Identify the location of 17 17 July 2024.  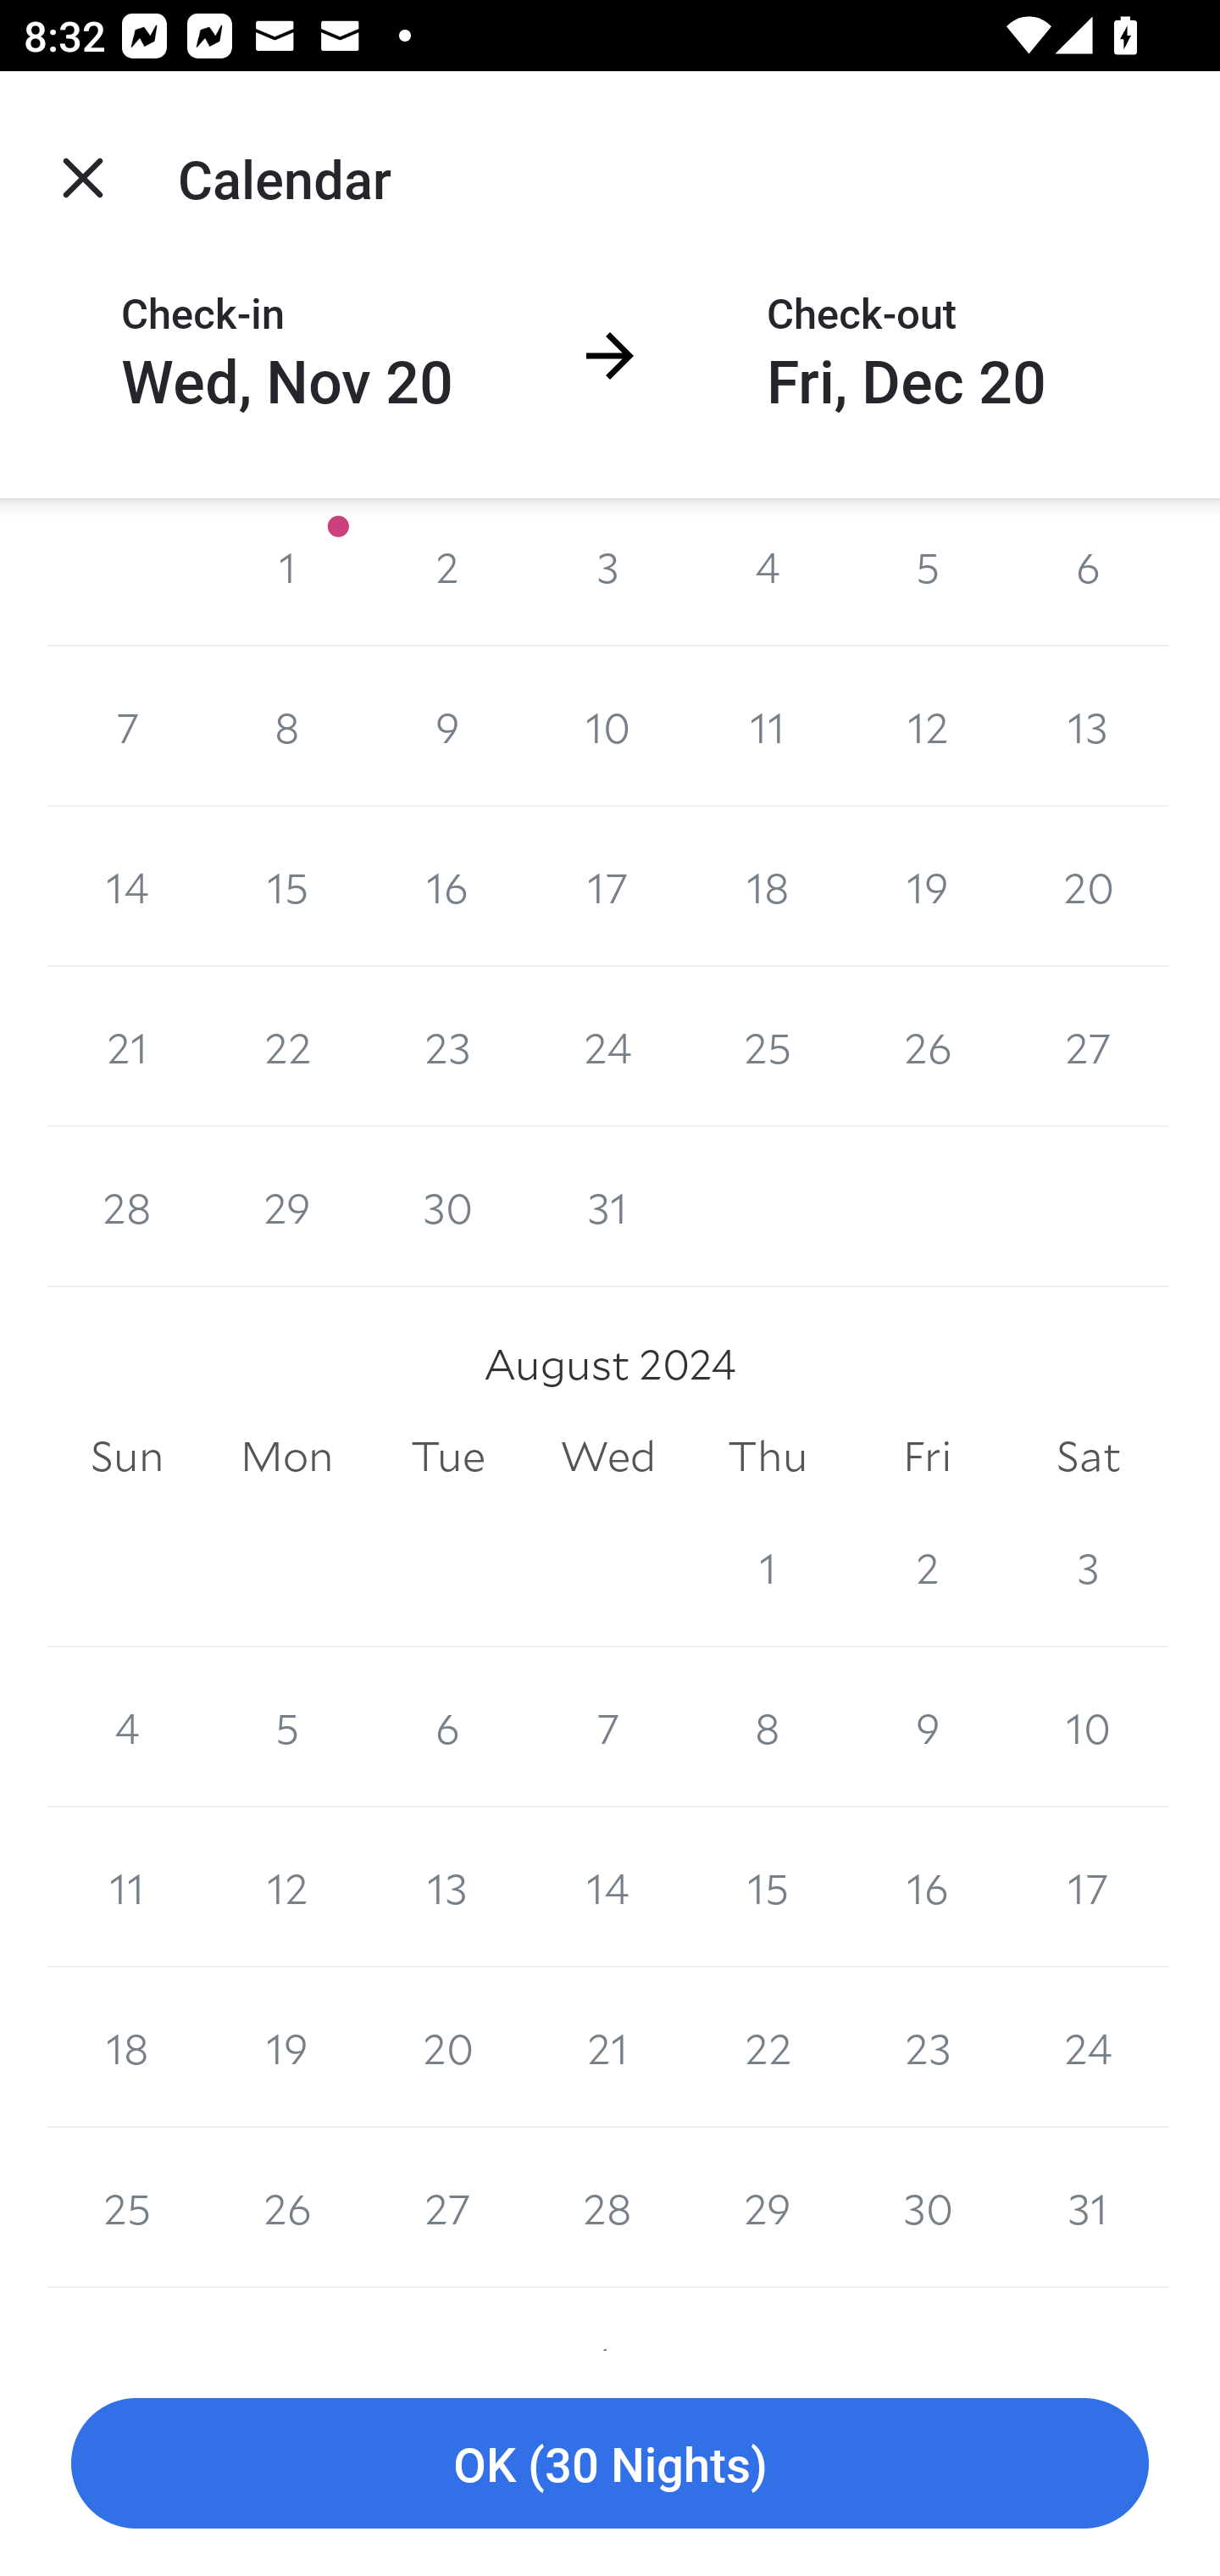
(608, 886).